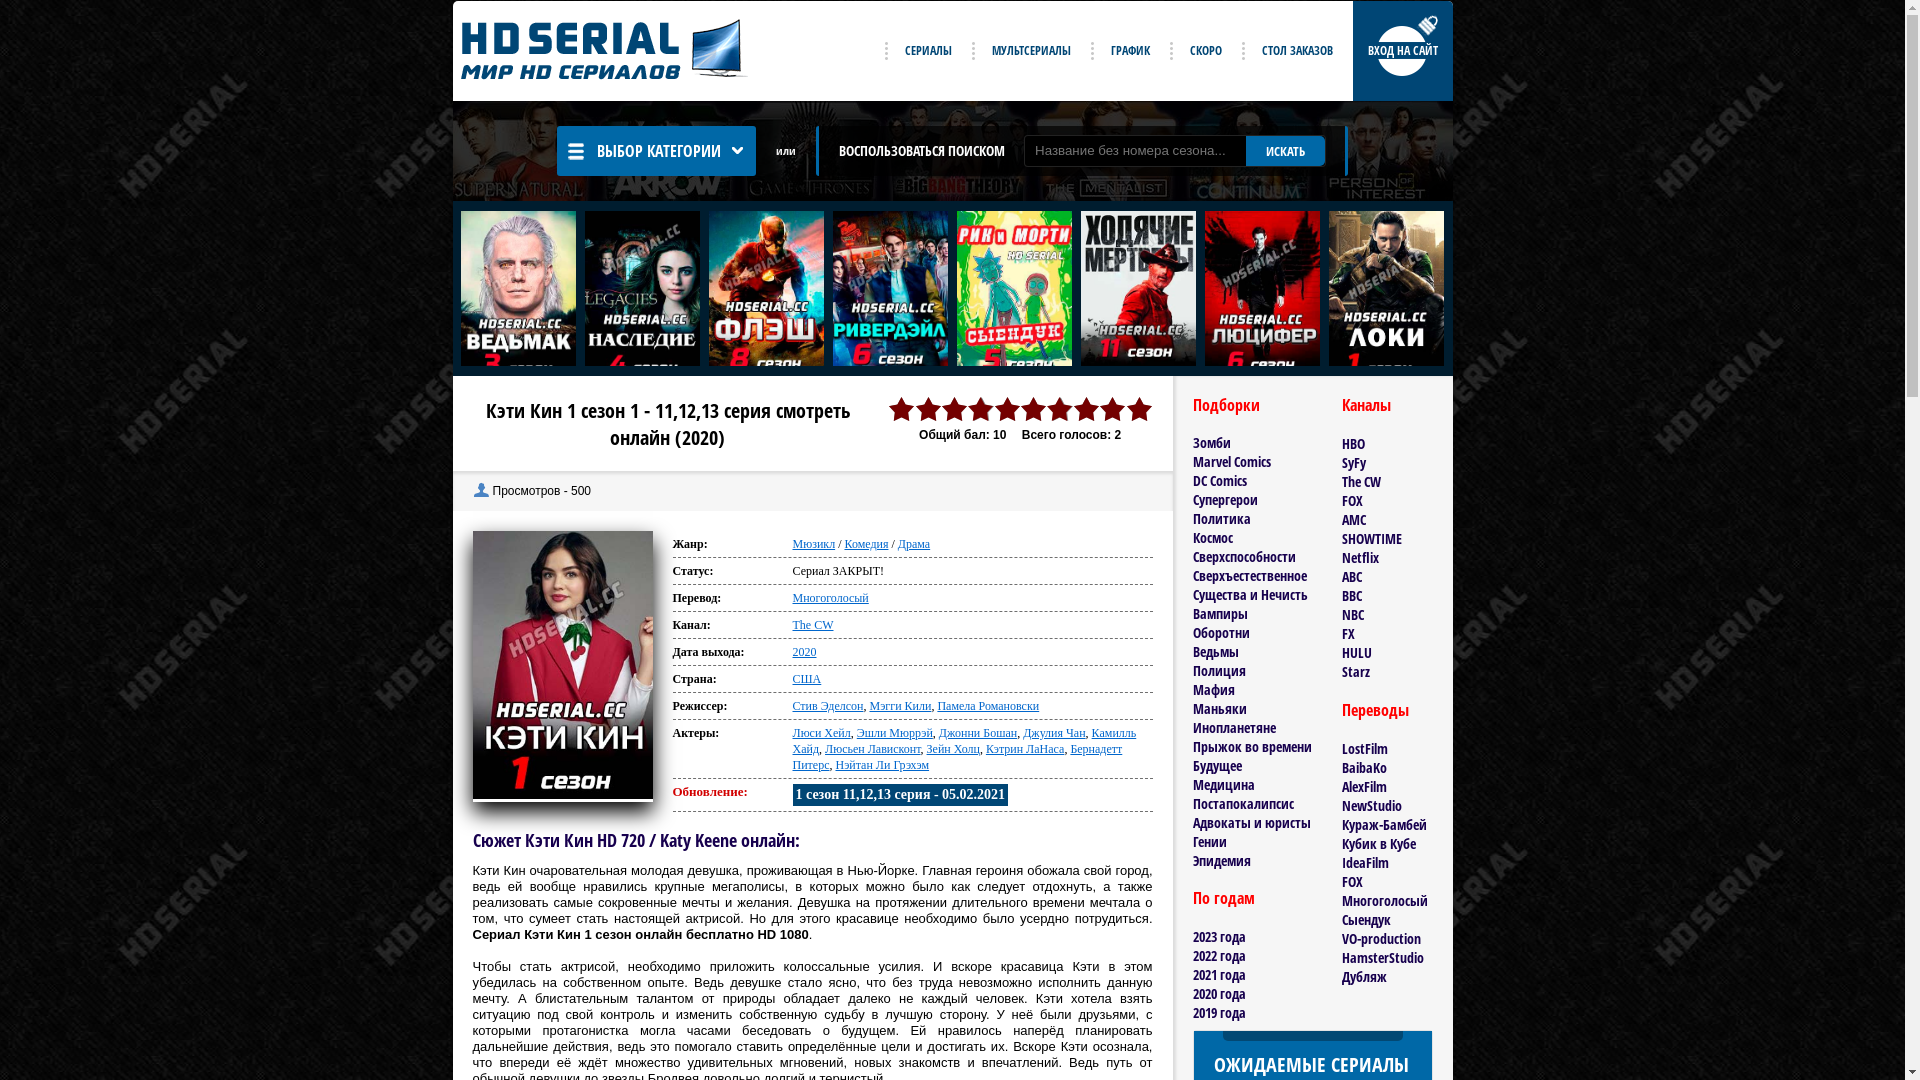 The width and height of the screenshot is (1920, 1080). What do you see at coordinates (901, 410) in the screenshot?
I see `1` at bounding box center [901, 410].